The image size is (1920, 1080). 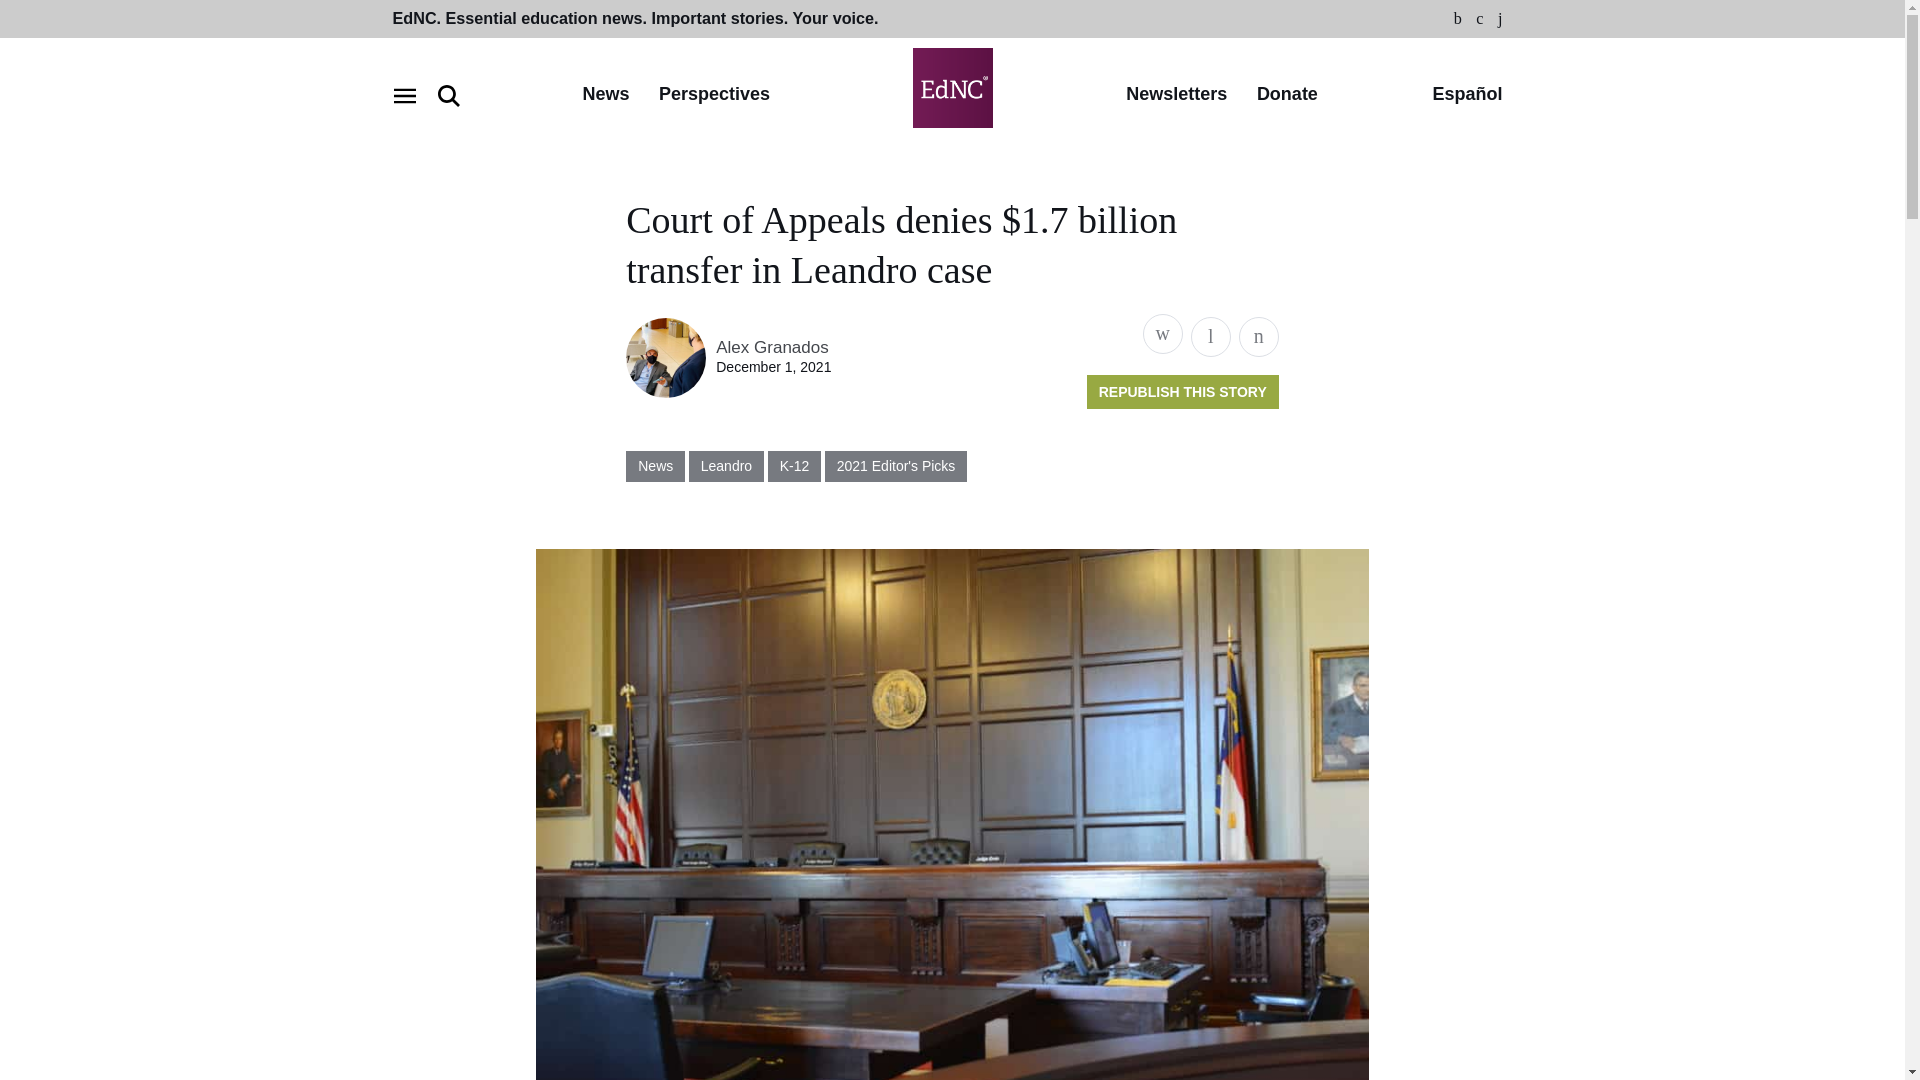 What do you see at coordinates (714, 95) in the screenshot?
I see `Perspectives` at bounding box center [714, 95].